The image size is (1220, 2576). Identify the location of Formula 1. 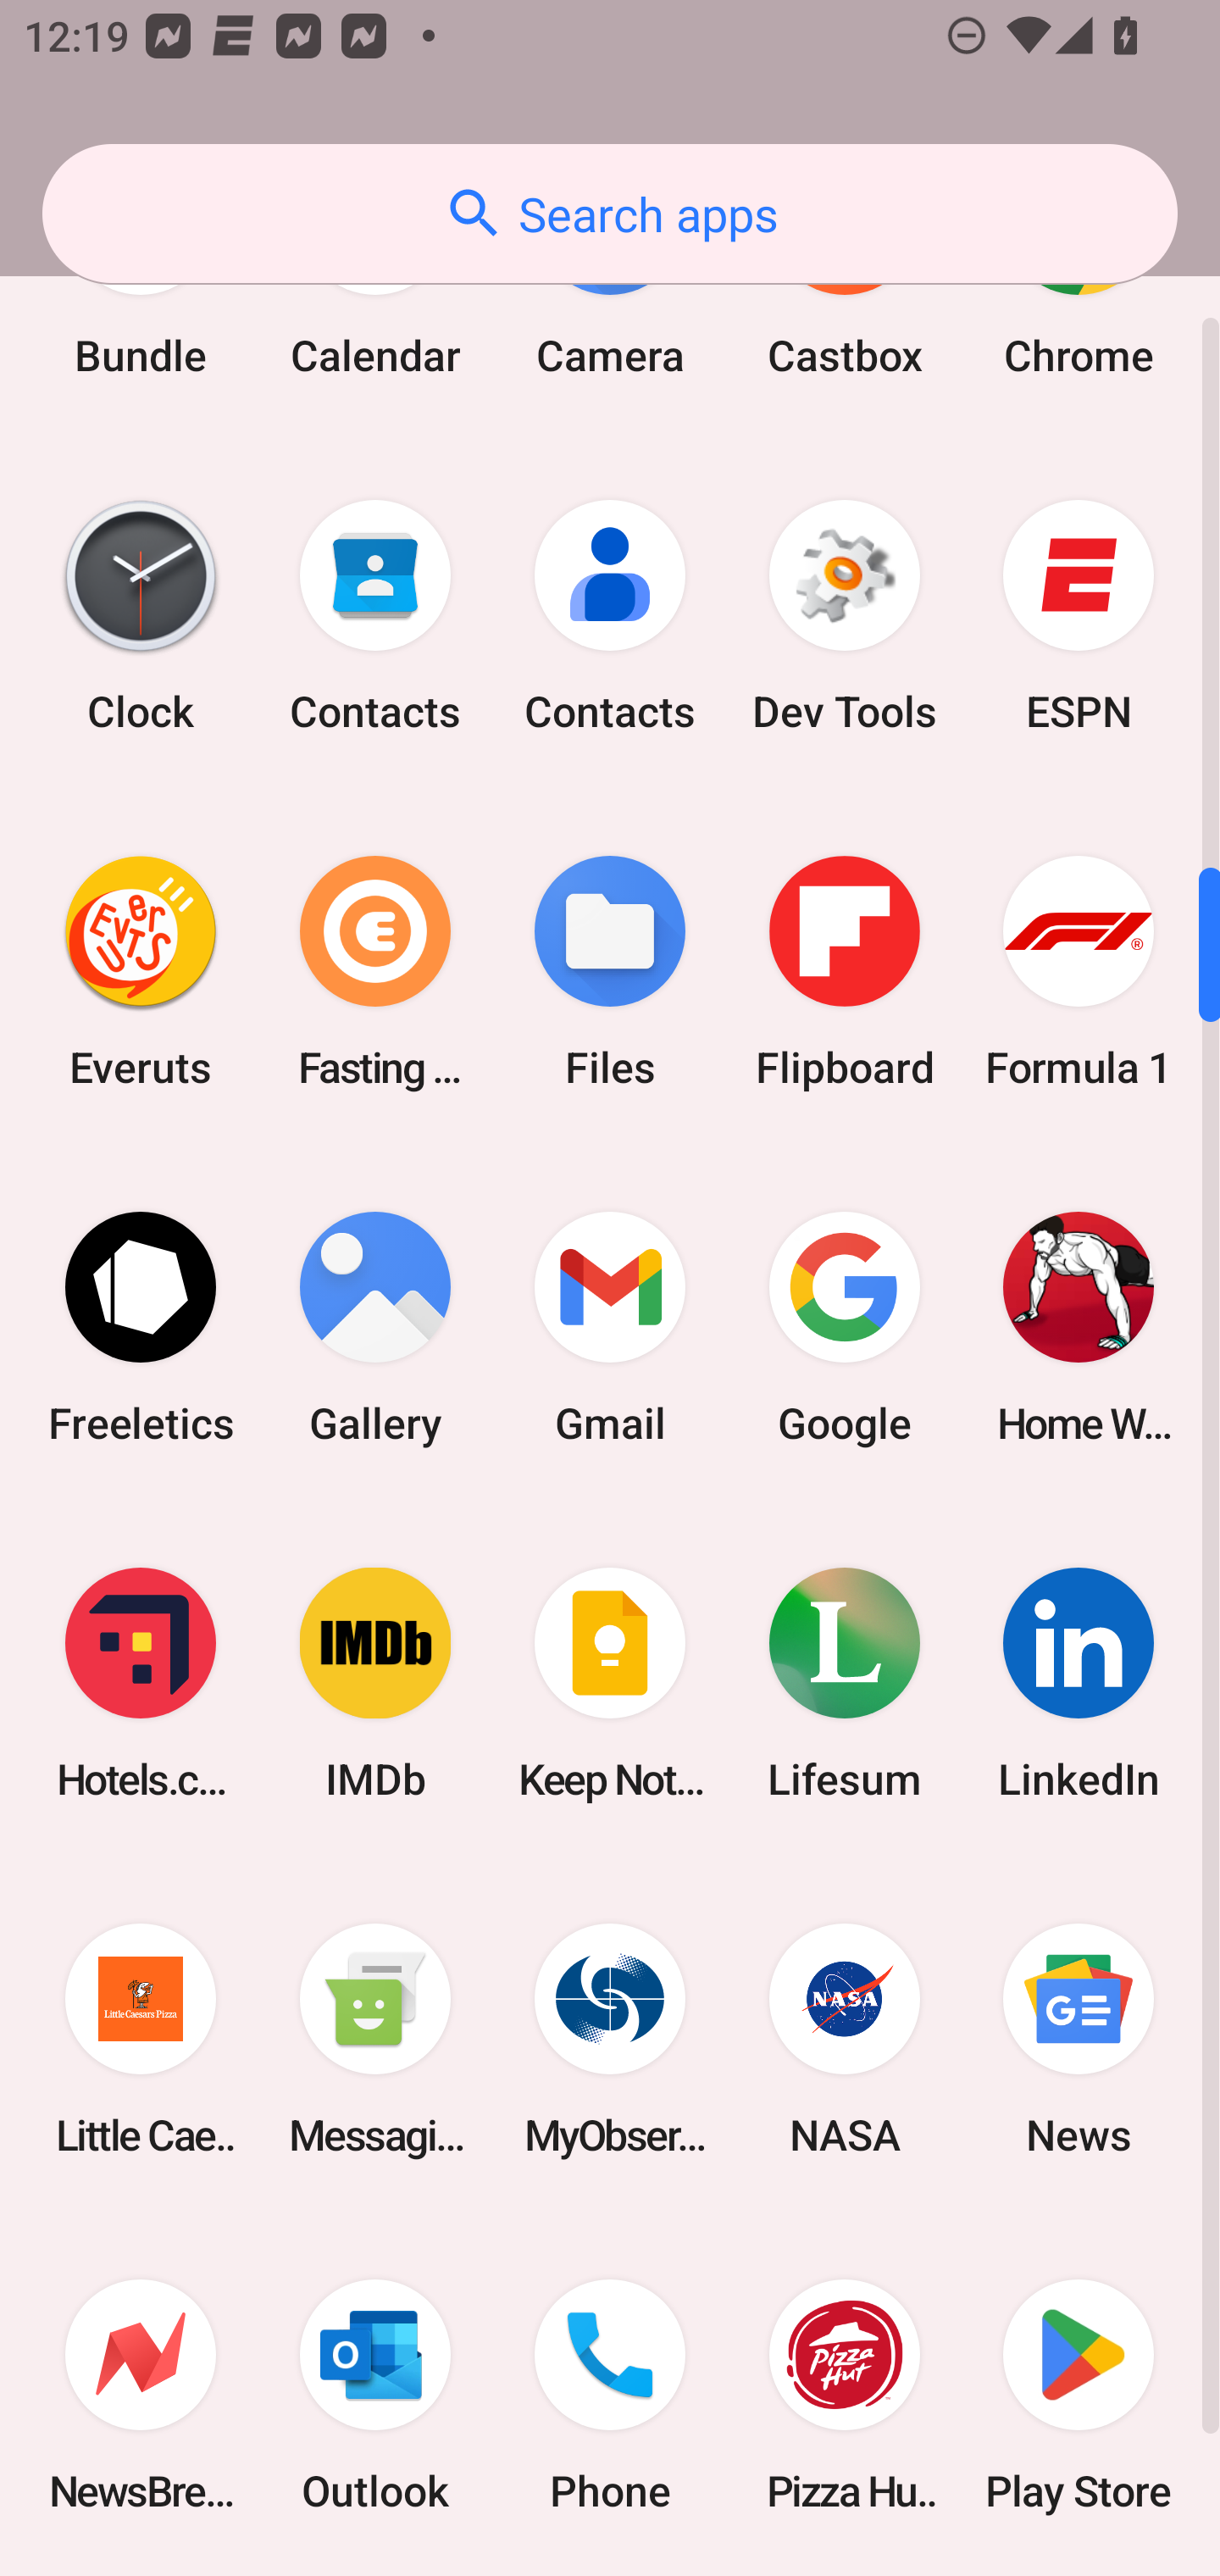
(1079, 971).